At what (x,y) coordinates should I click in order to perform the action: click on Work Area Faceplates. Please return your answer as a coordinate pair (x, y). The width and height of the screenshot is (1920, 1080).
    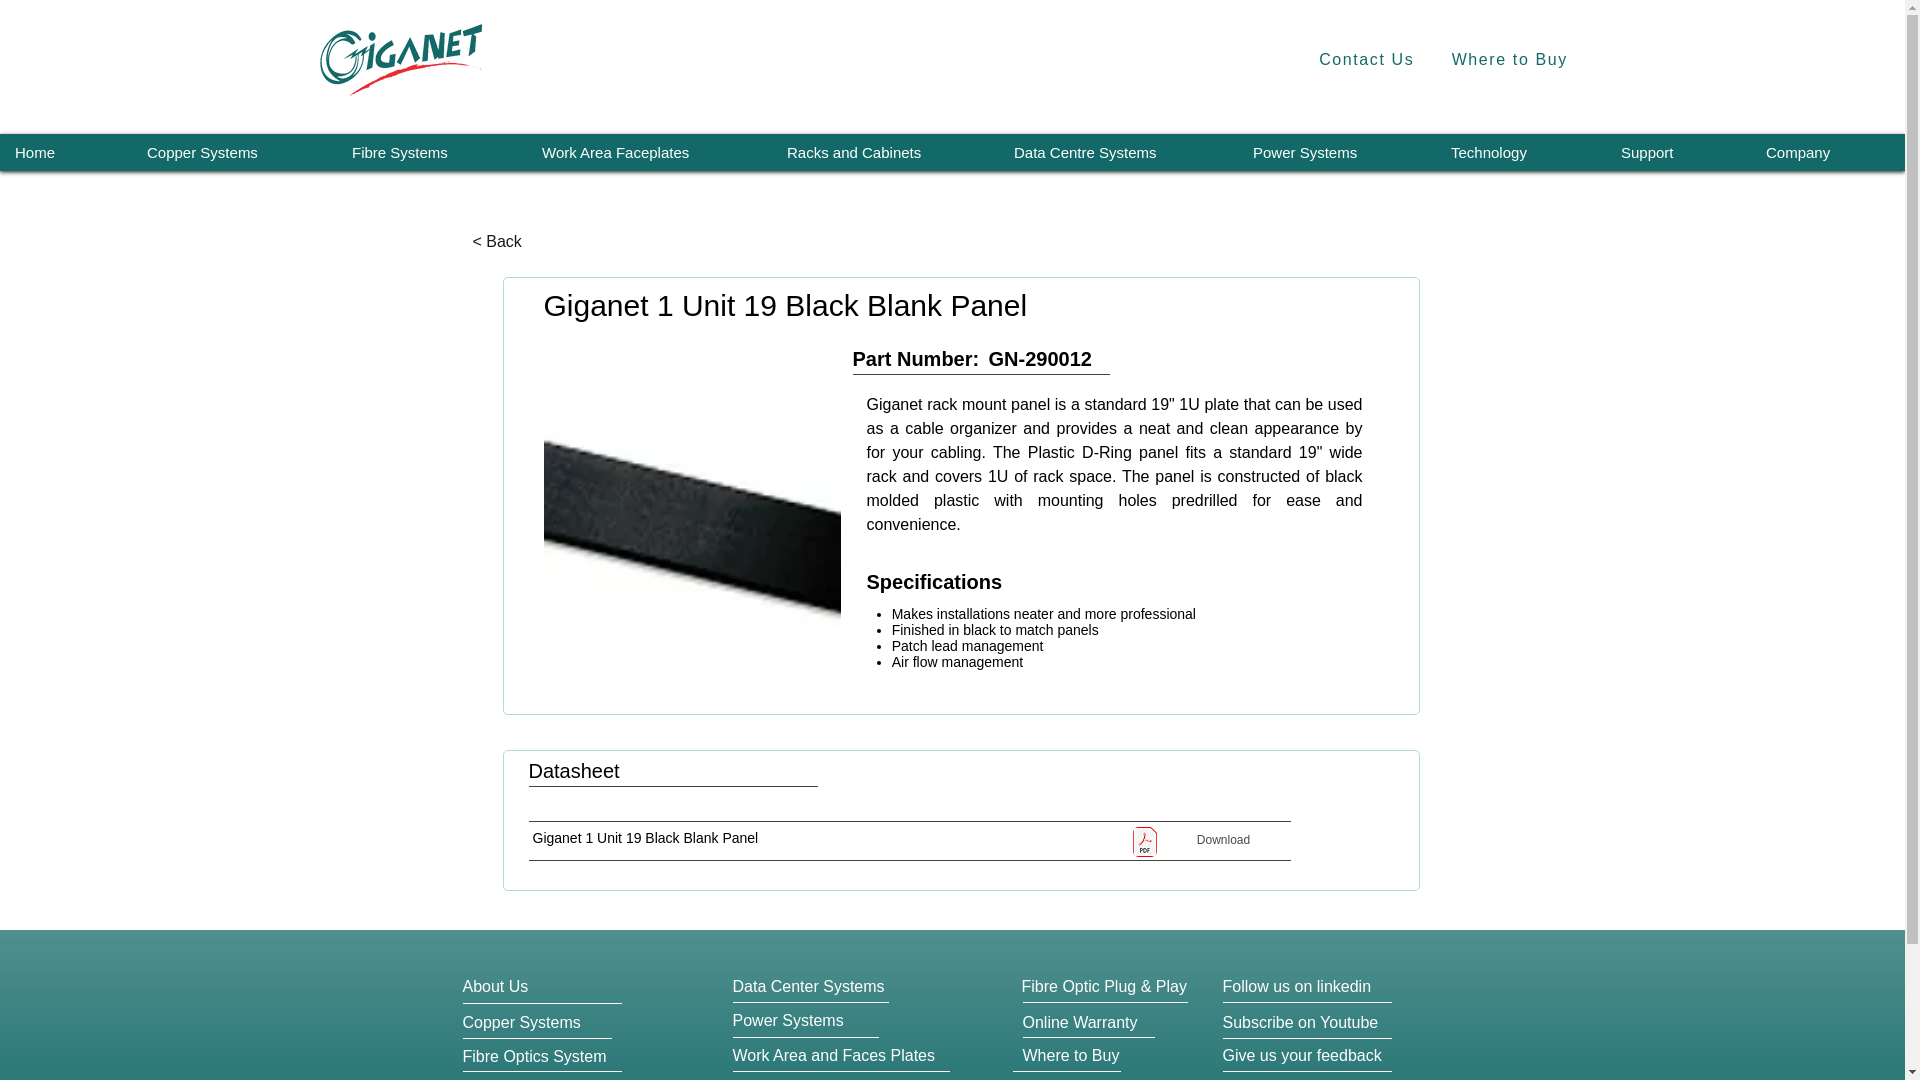
    Looking at the image, I should click on (648, 152).